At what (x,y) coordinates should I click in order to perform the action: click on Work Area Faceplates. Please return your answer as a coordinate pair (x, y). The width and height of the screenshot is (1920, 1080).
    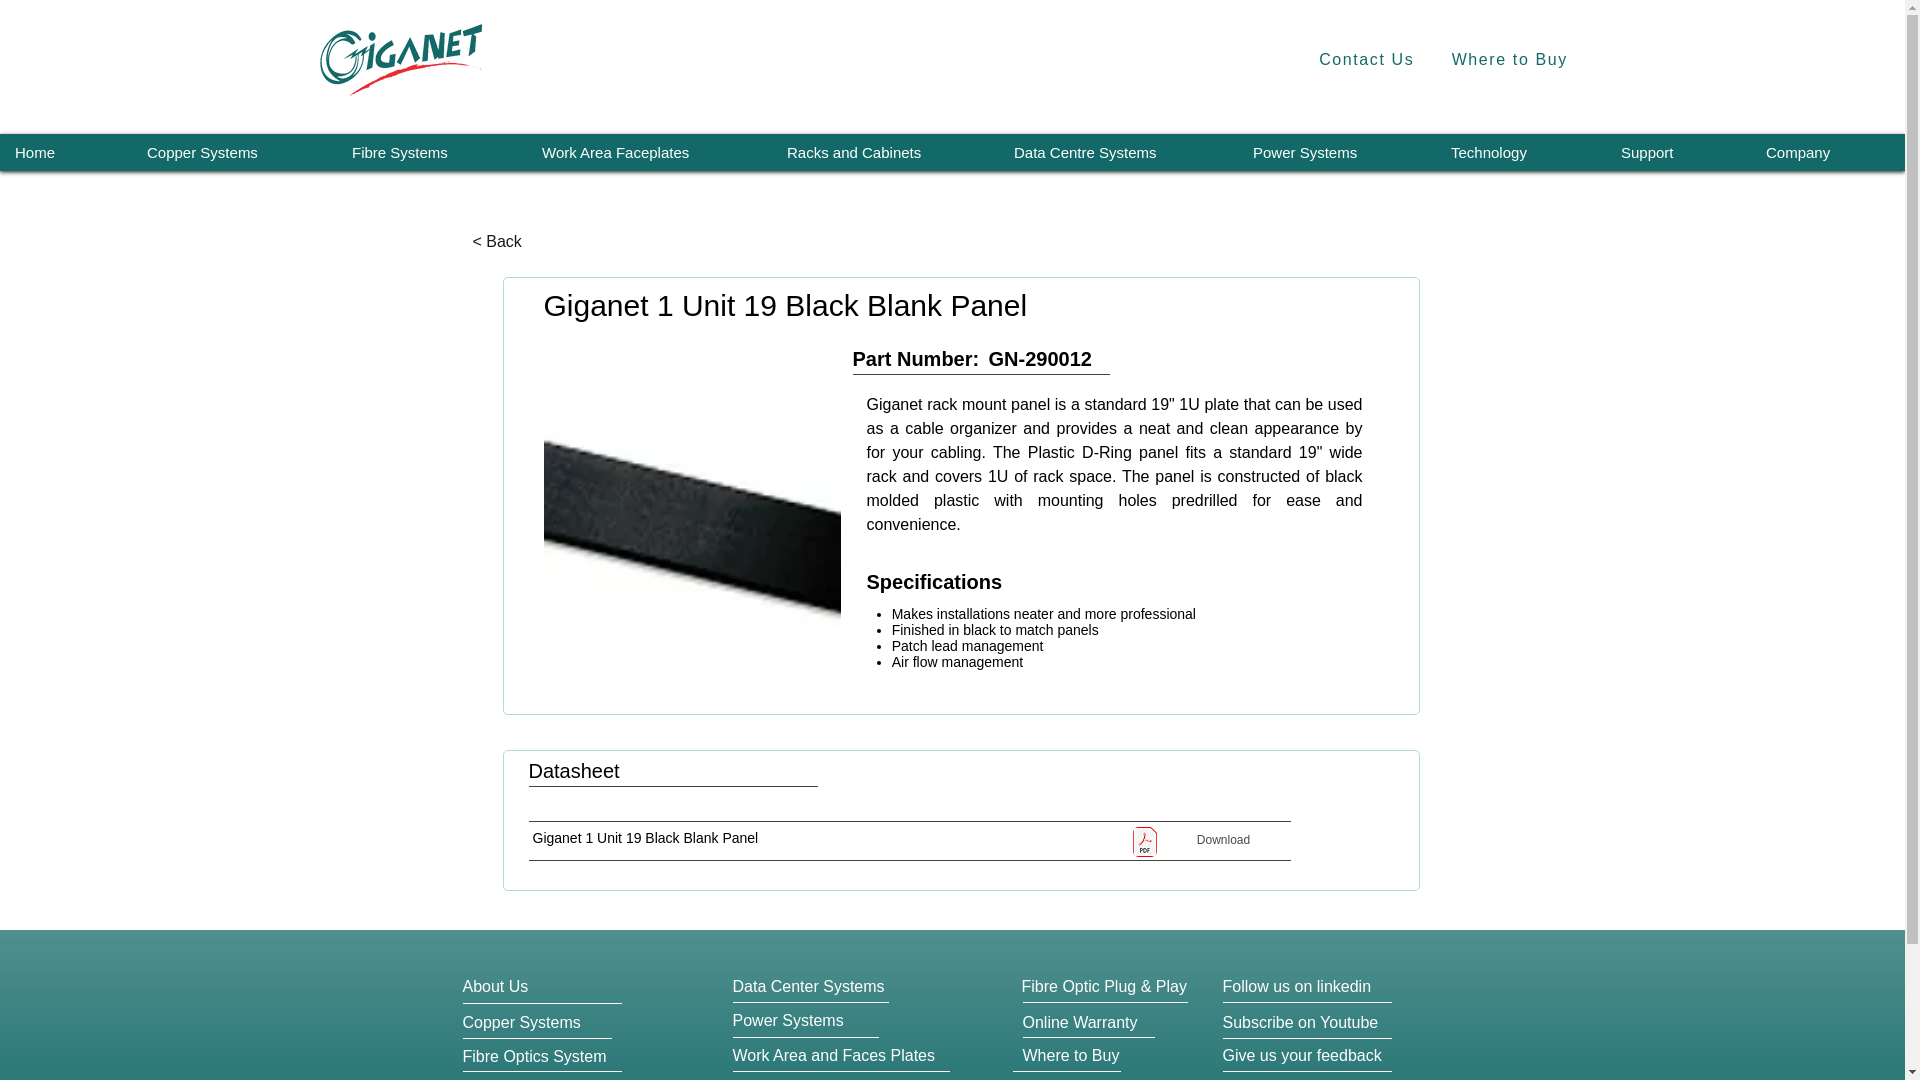
    Looking at the image, I should click on (648, 152).